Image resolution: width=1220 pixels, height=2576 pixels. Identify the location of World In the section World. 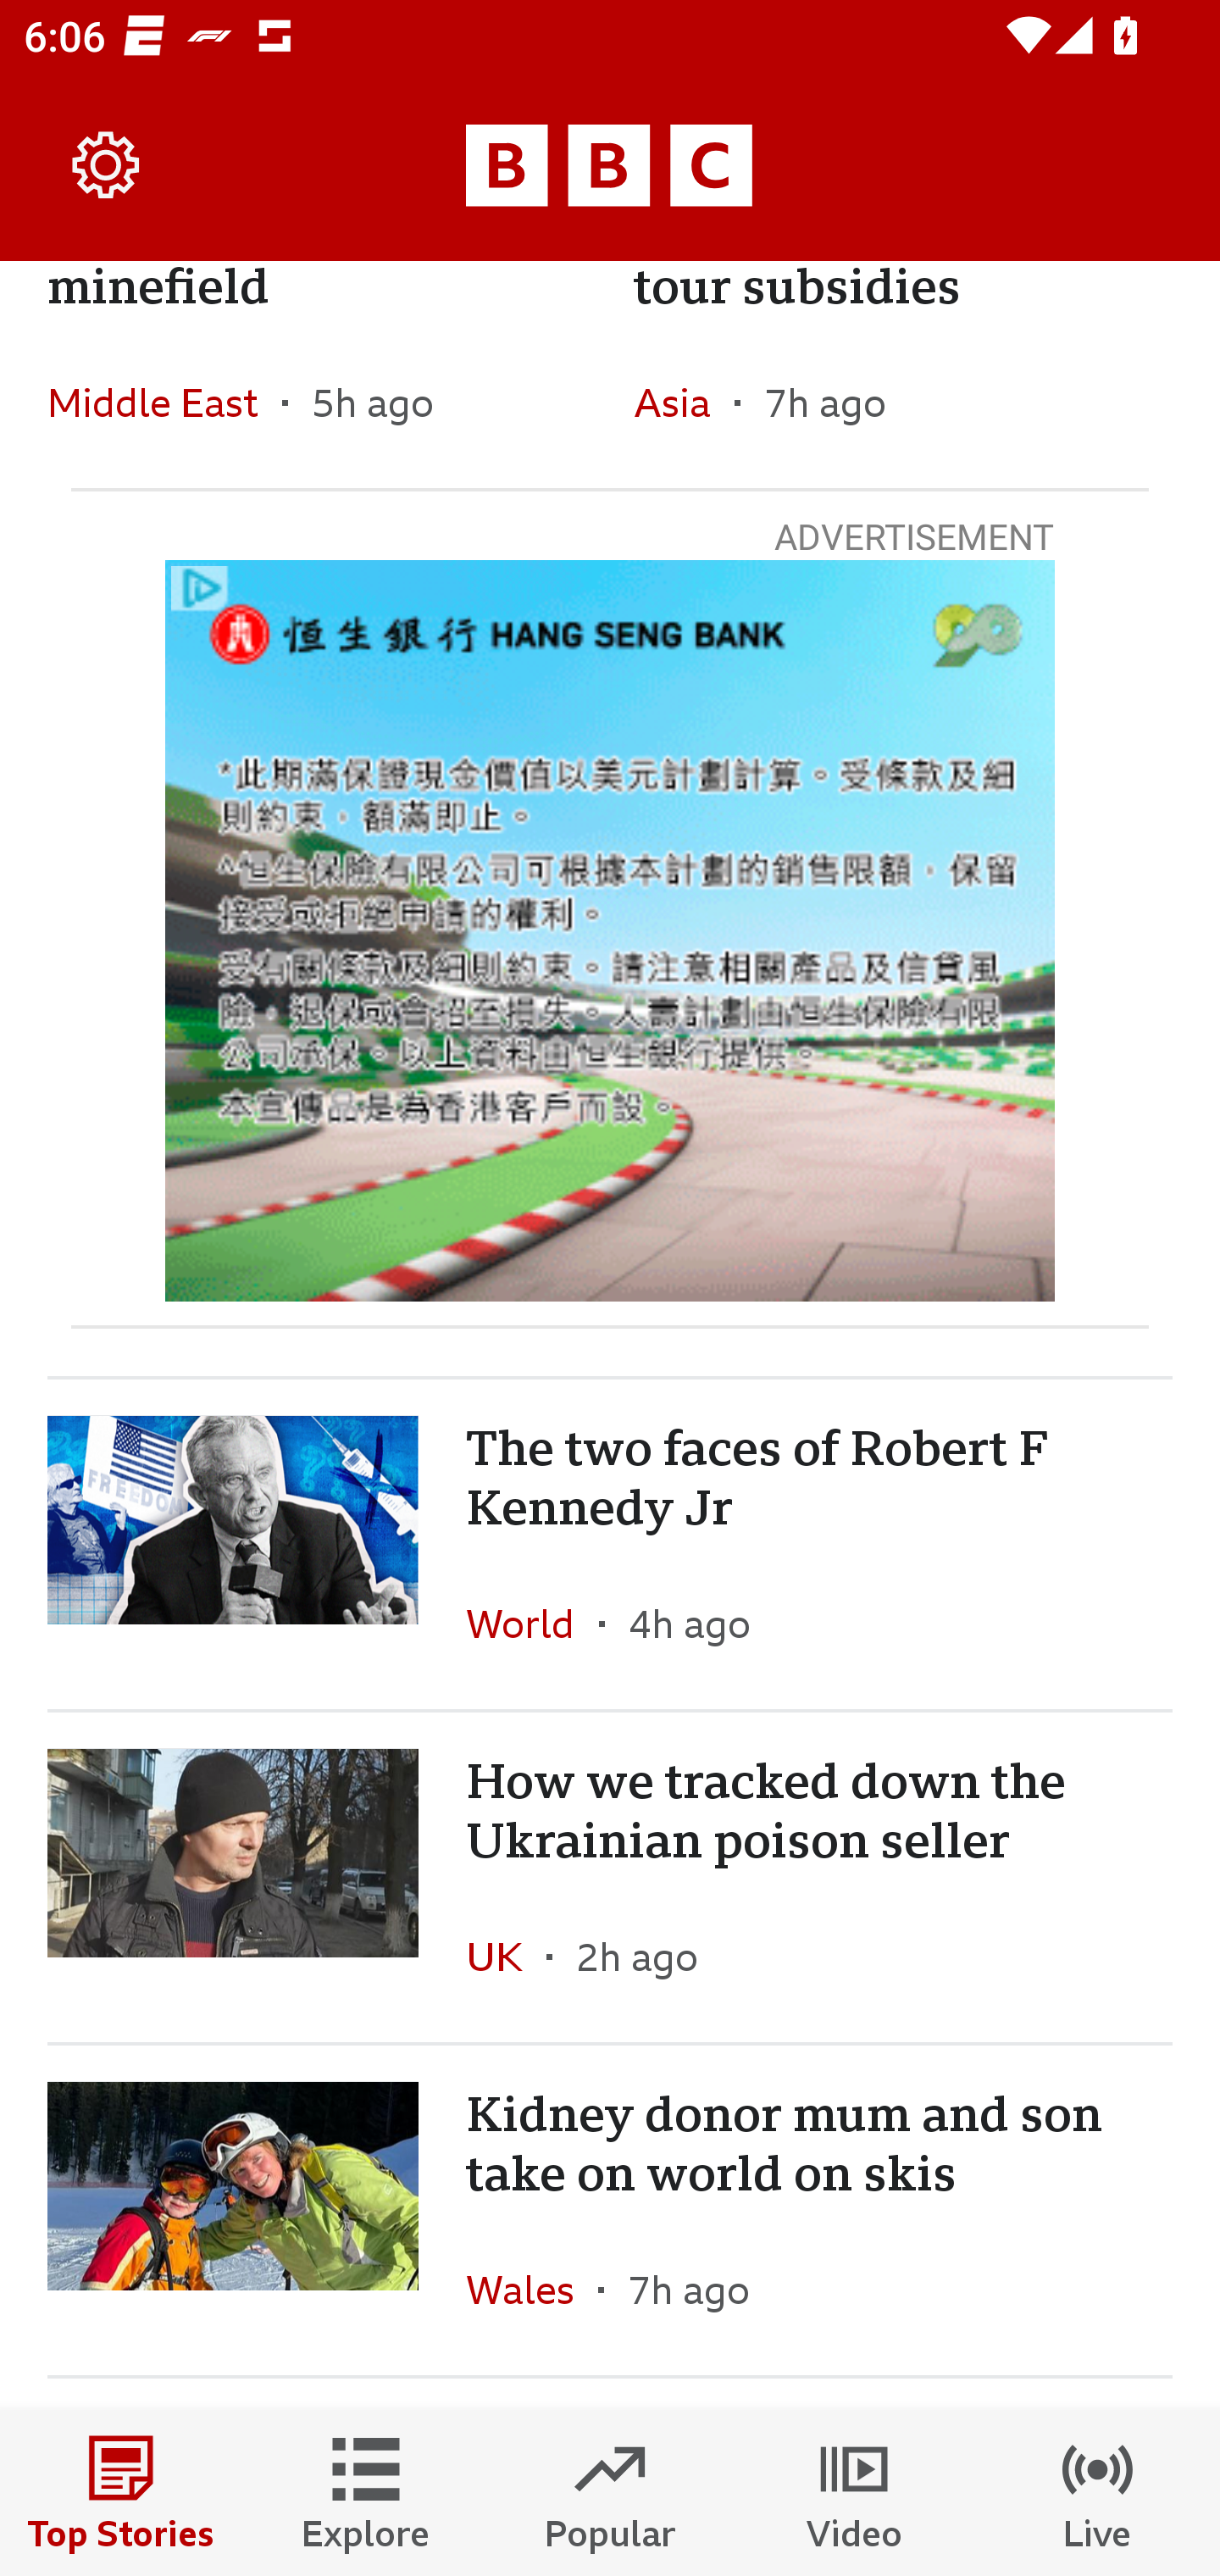
(532, 1622).